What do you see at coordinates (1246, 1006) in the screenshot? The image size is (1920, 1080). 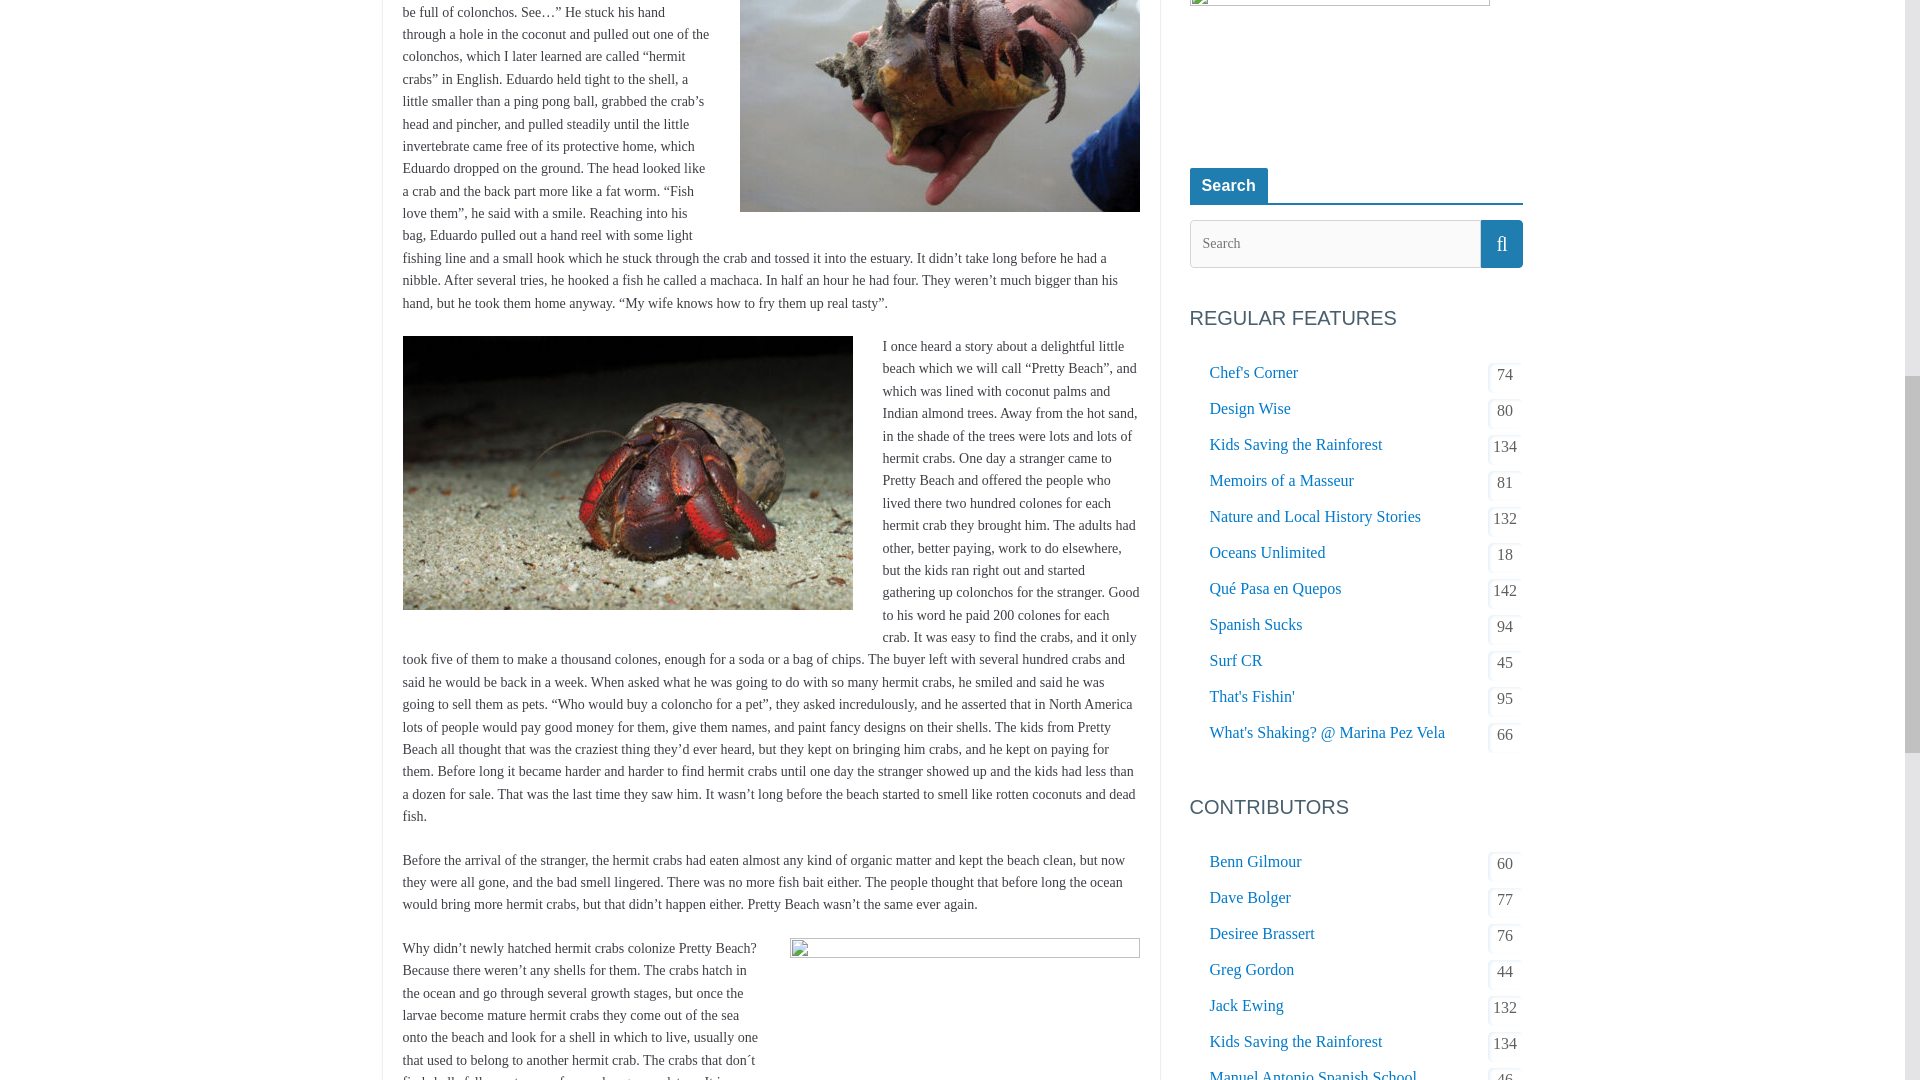 I see `Jack Ewing` at bounding box center [1246, 1006].